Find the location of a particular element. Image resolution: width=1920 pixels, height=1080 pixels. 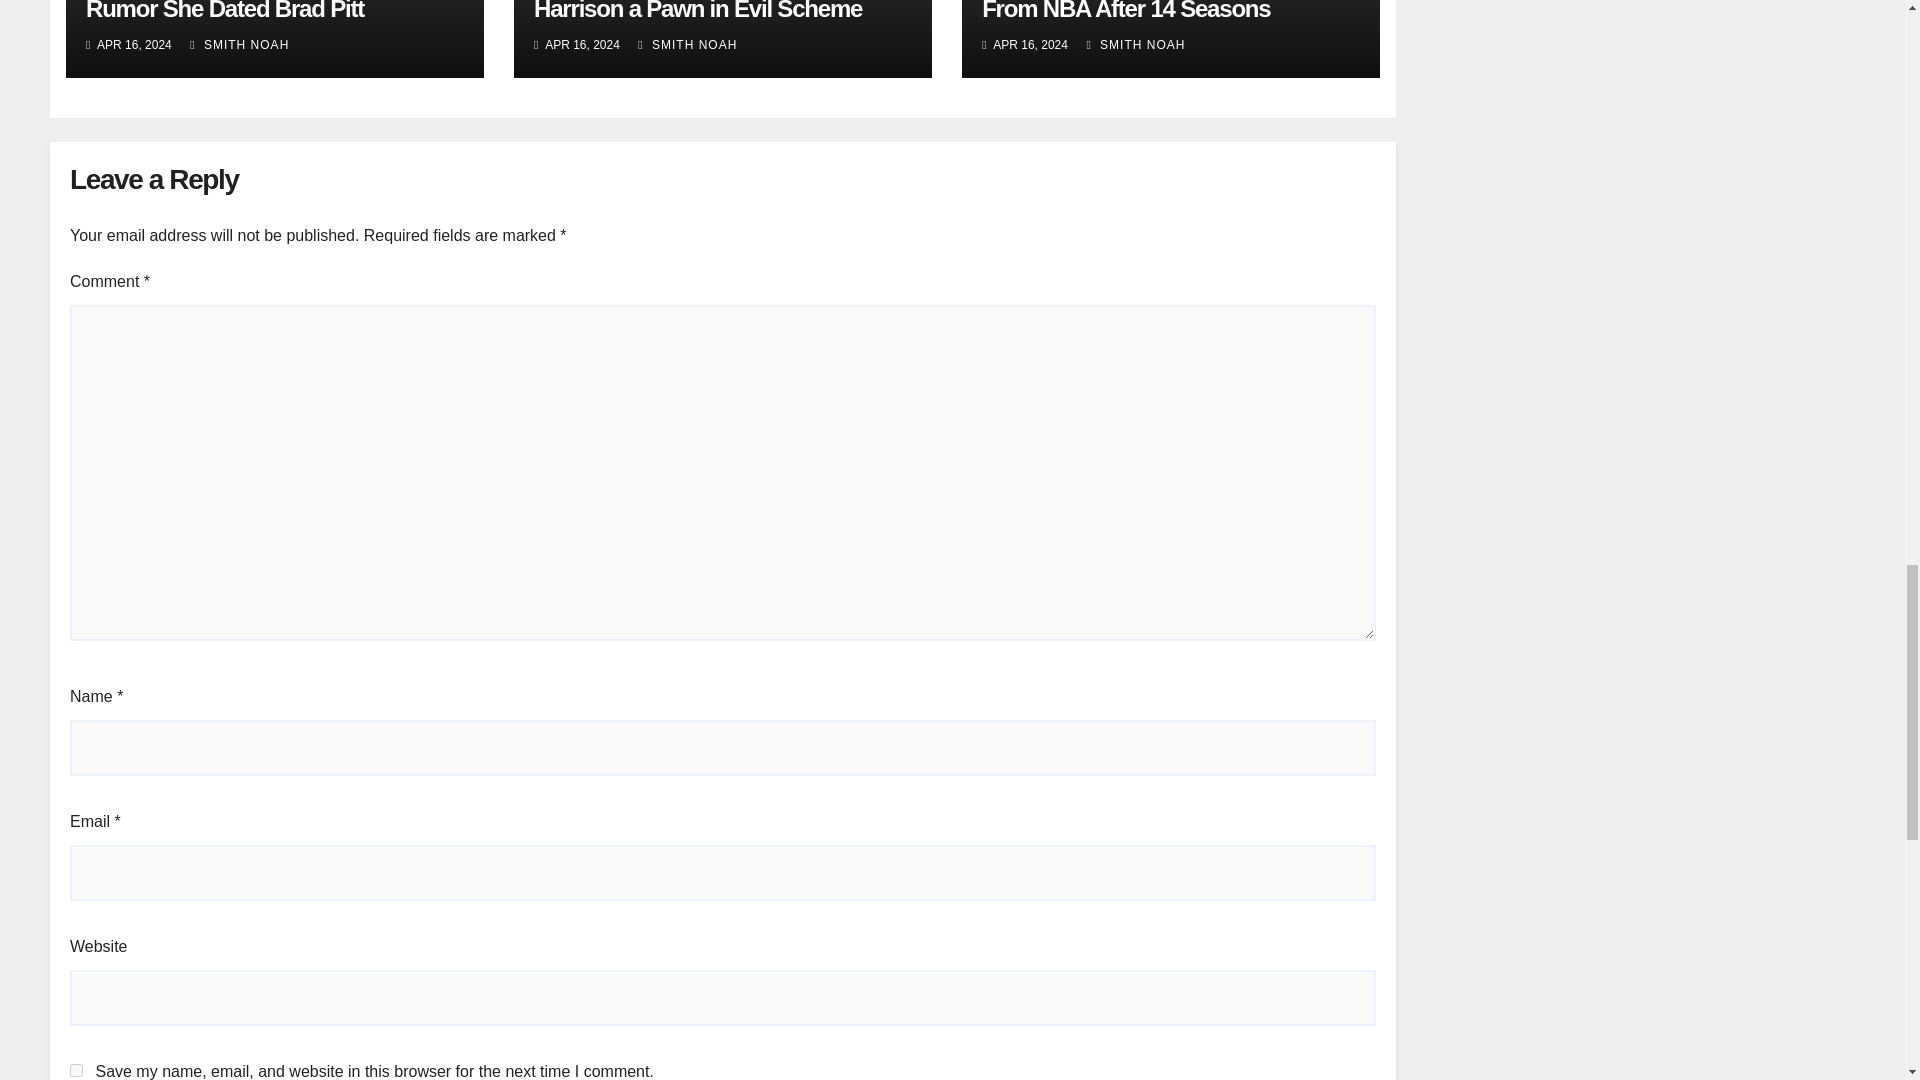

SMITH NOAH is located at coordinates (240, 44).